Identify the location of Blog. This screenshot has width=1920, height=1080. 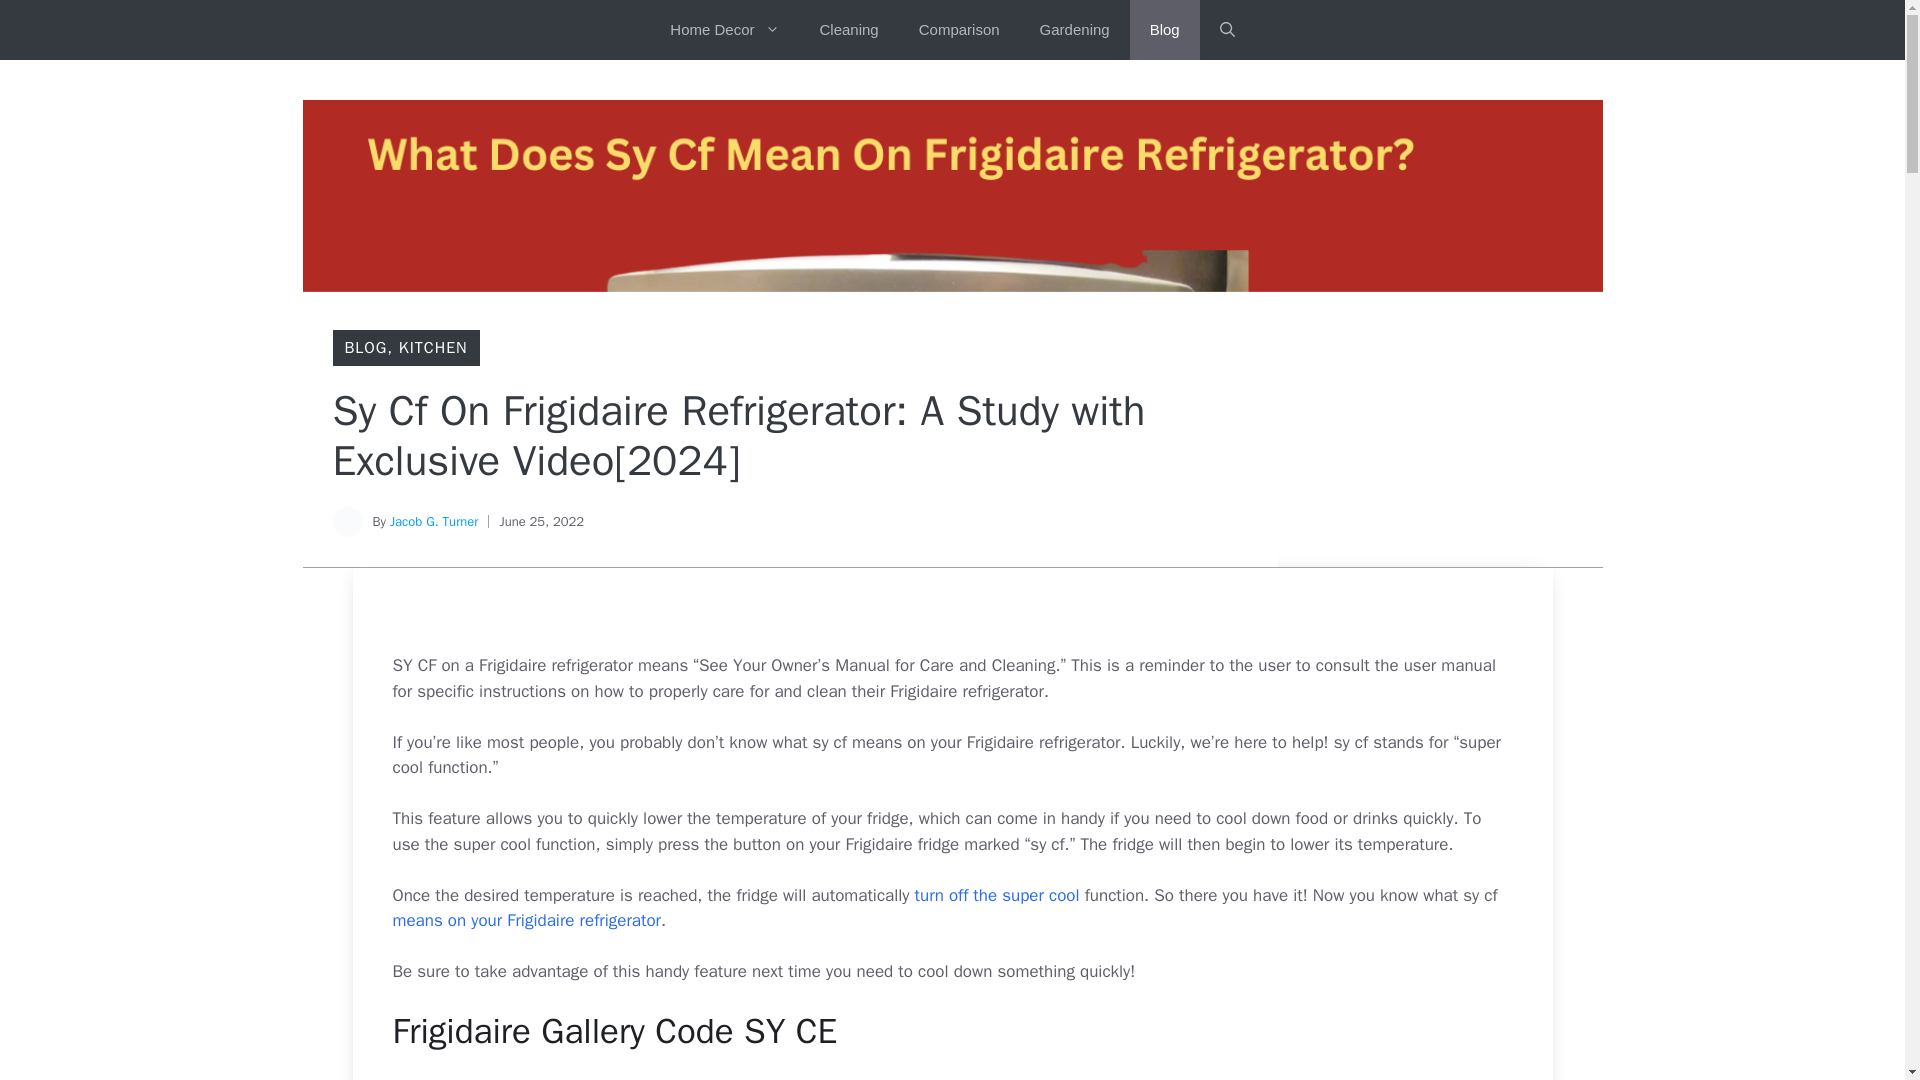
(1165, 30).